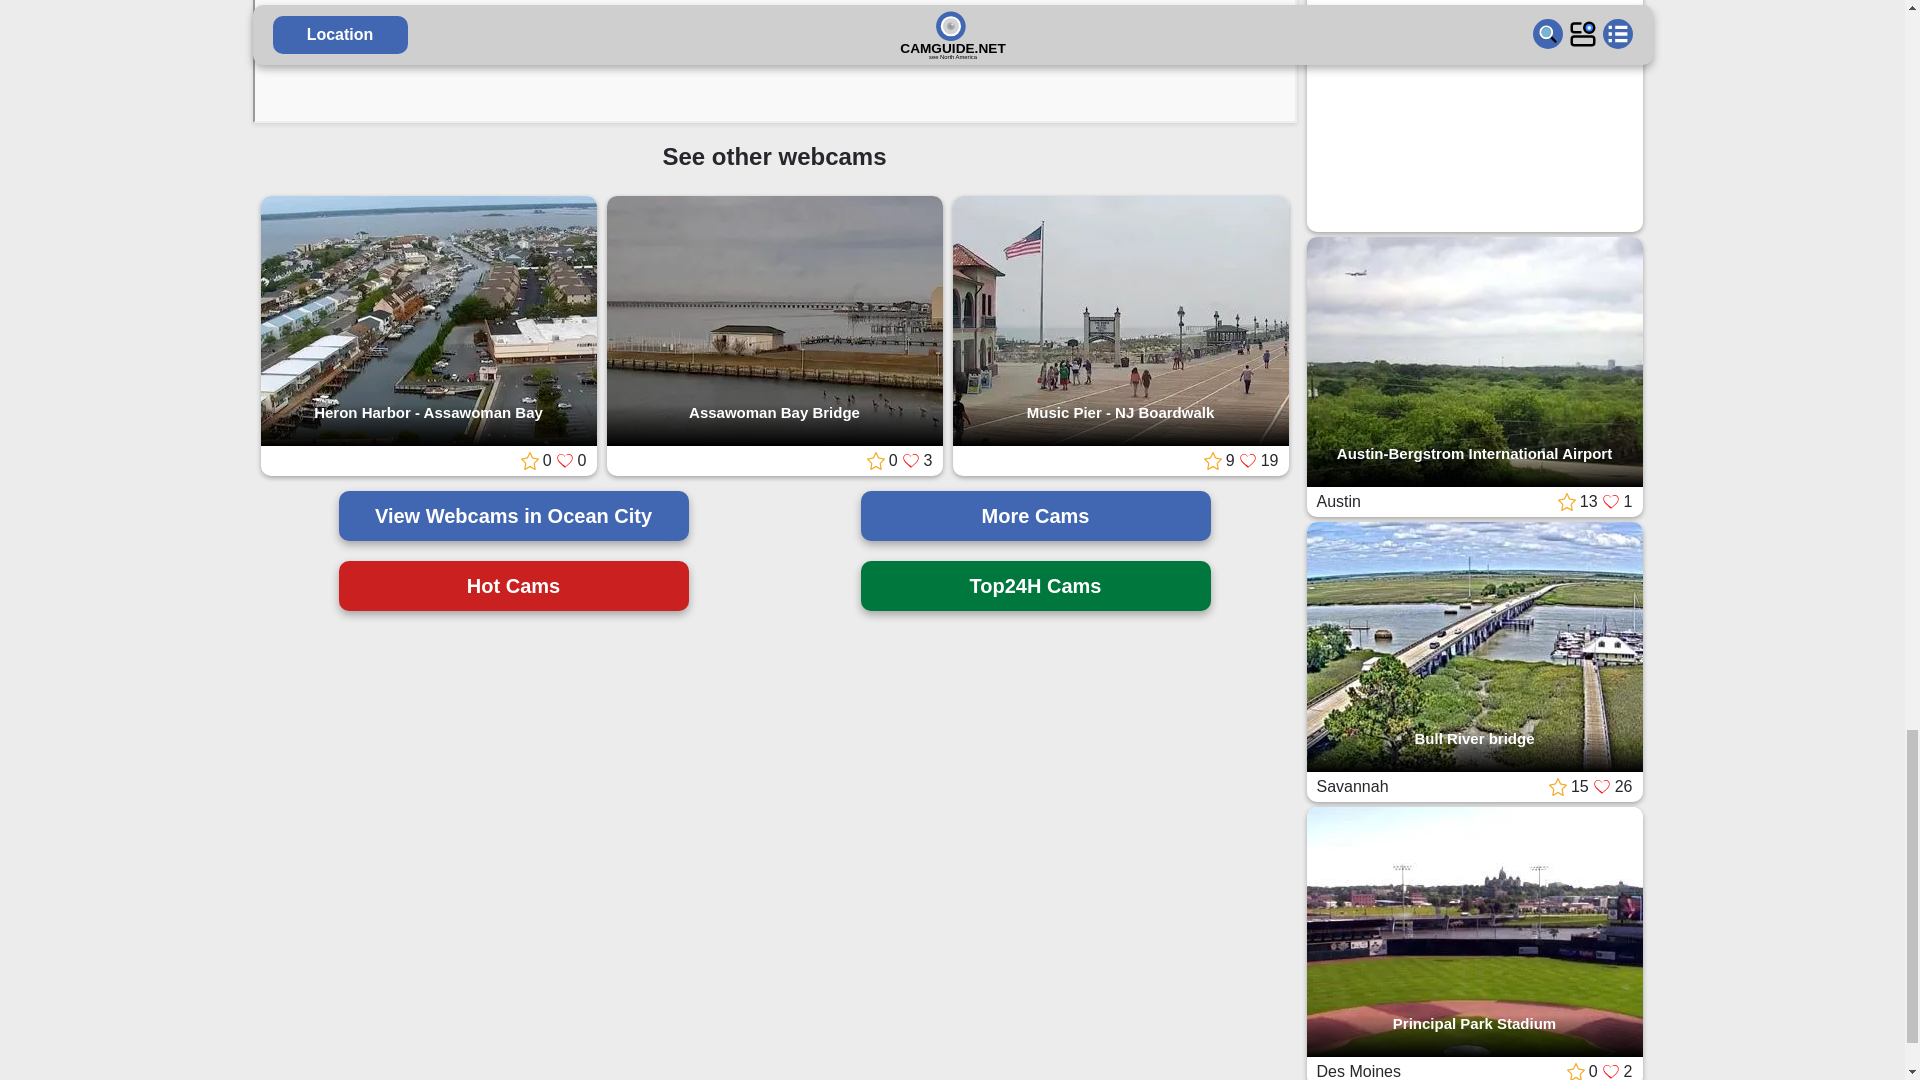 The width and height of the screenshot is (1920, 1080). Describe the element at coordinates (427, 322) in the screenshot. I see `See Heron Harbor - Assawoman Bay` at that location.